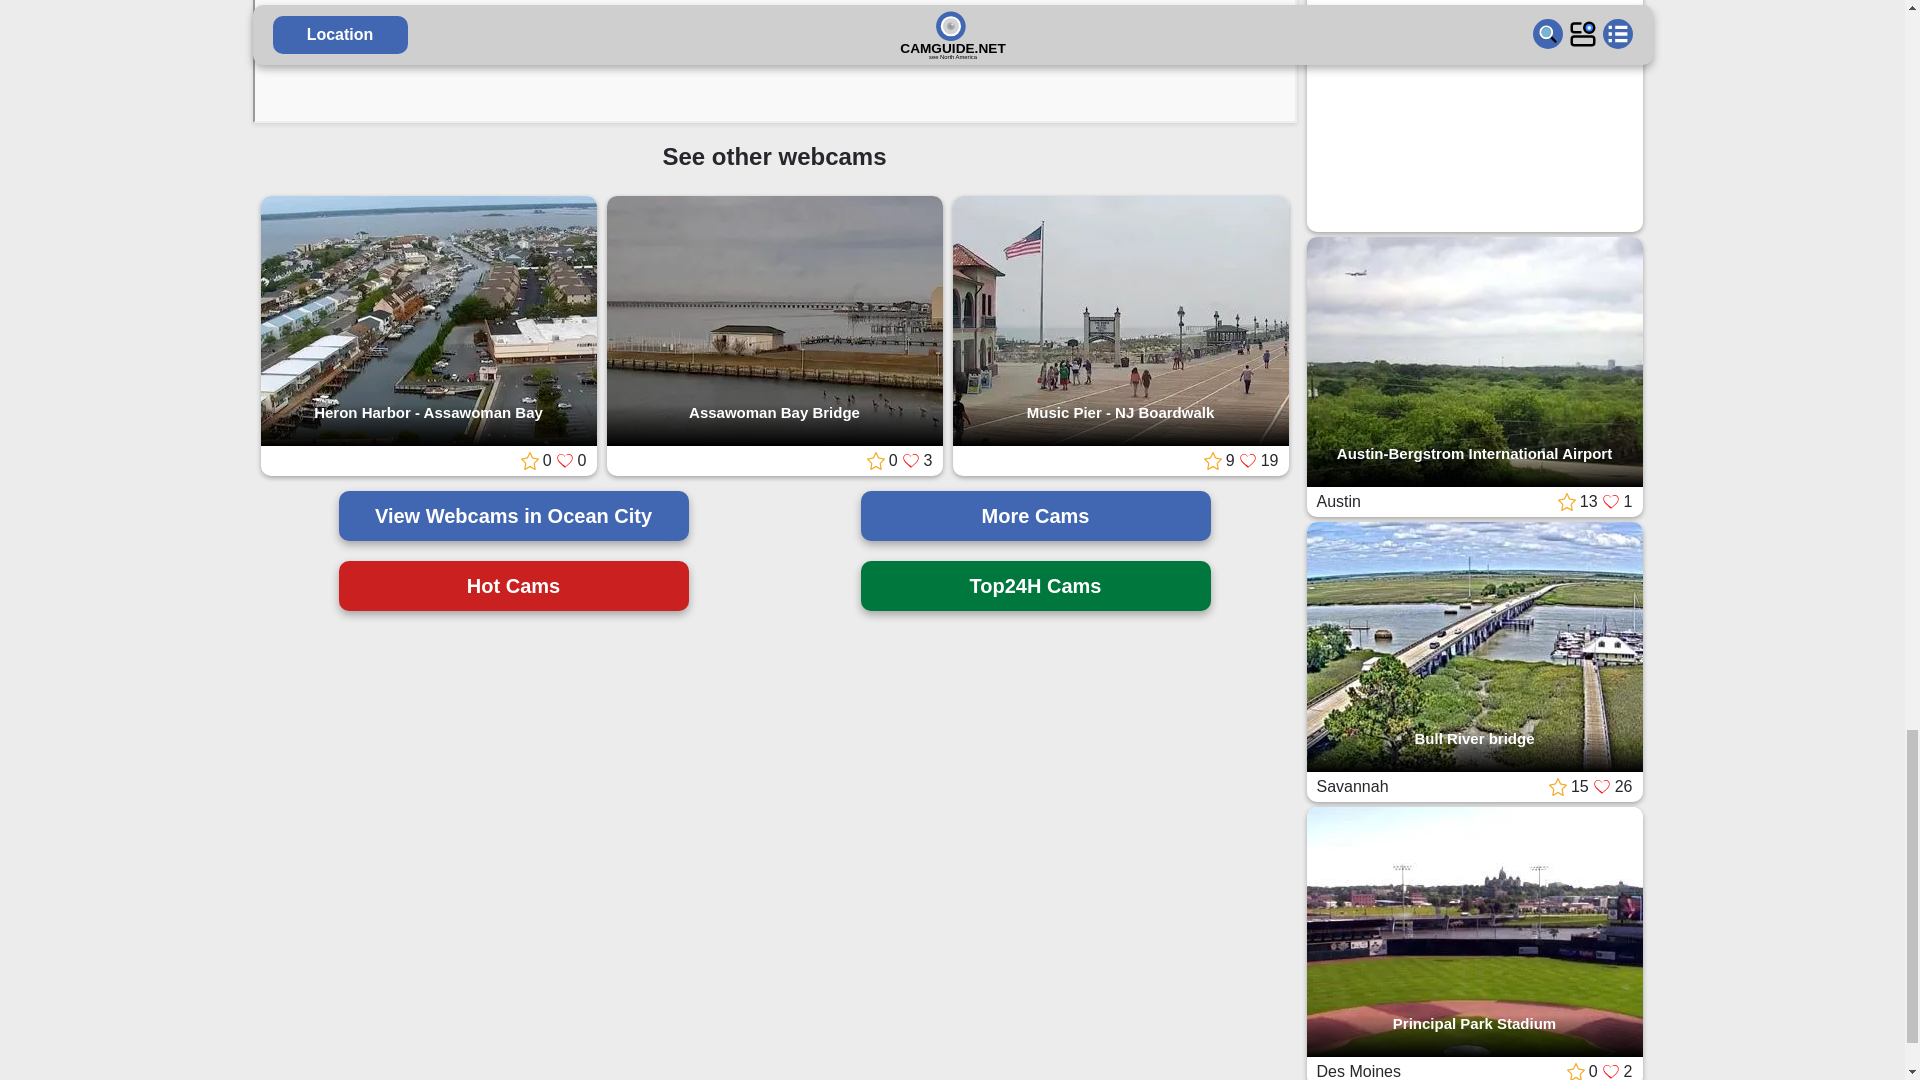 The width and height of the screenshot is (1920, 1080). Describe the element at coordinates (427, 322) in the screenshot. I see `See Heron Harbor - Assawoman Bay` at that location.